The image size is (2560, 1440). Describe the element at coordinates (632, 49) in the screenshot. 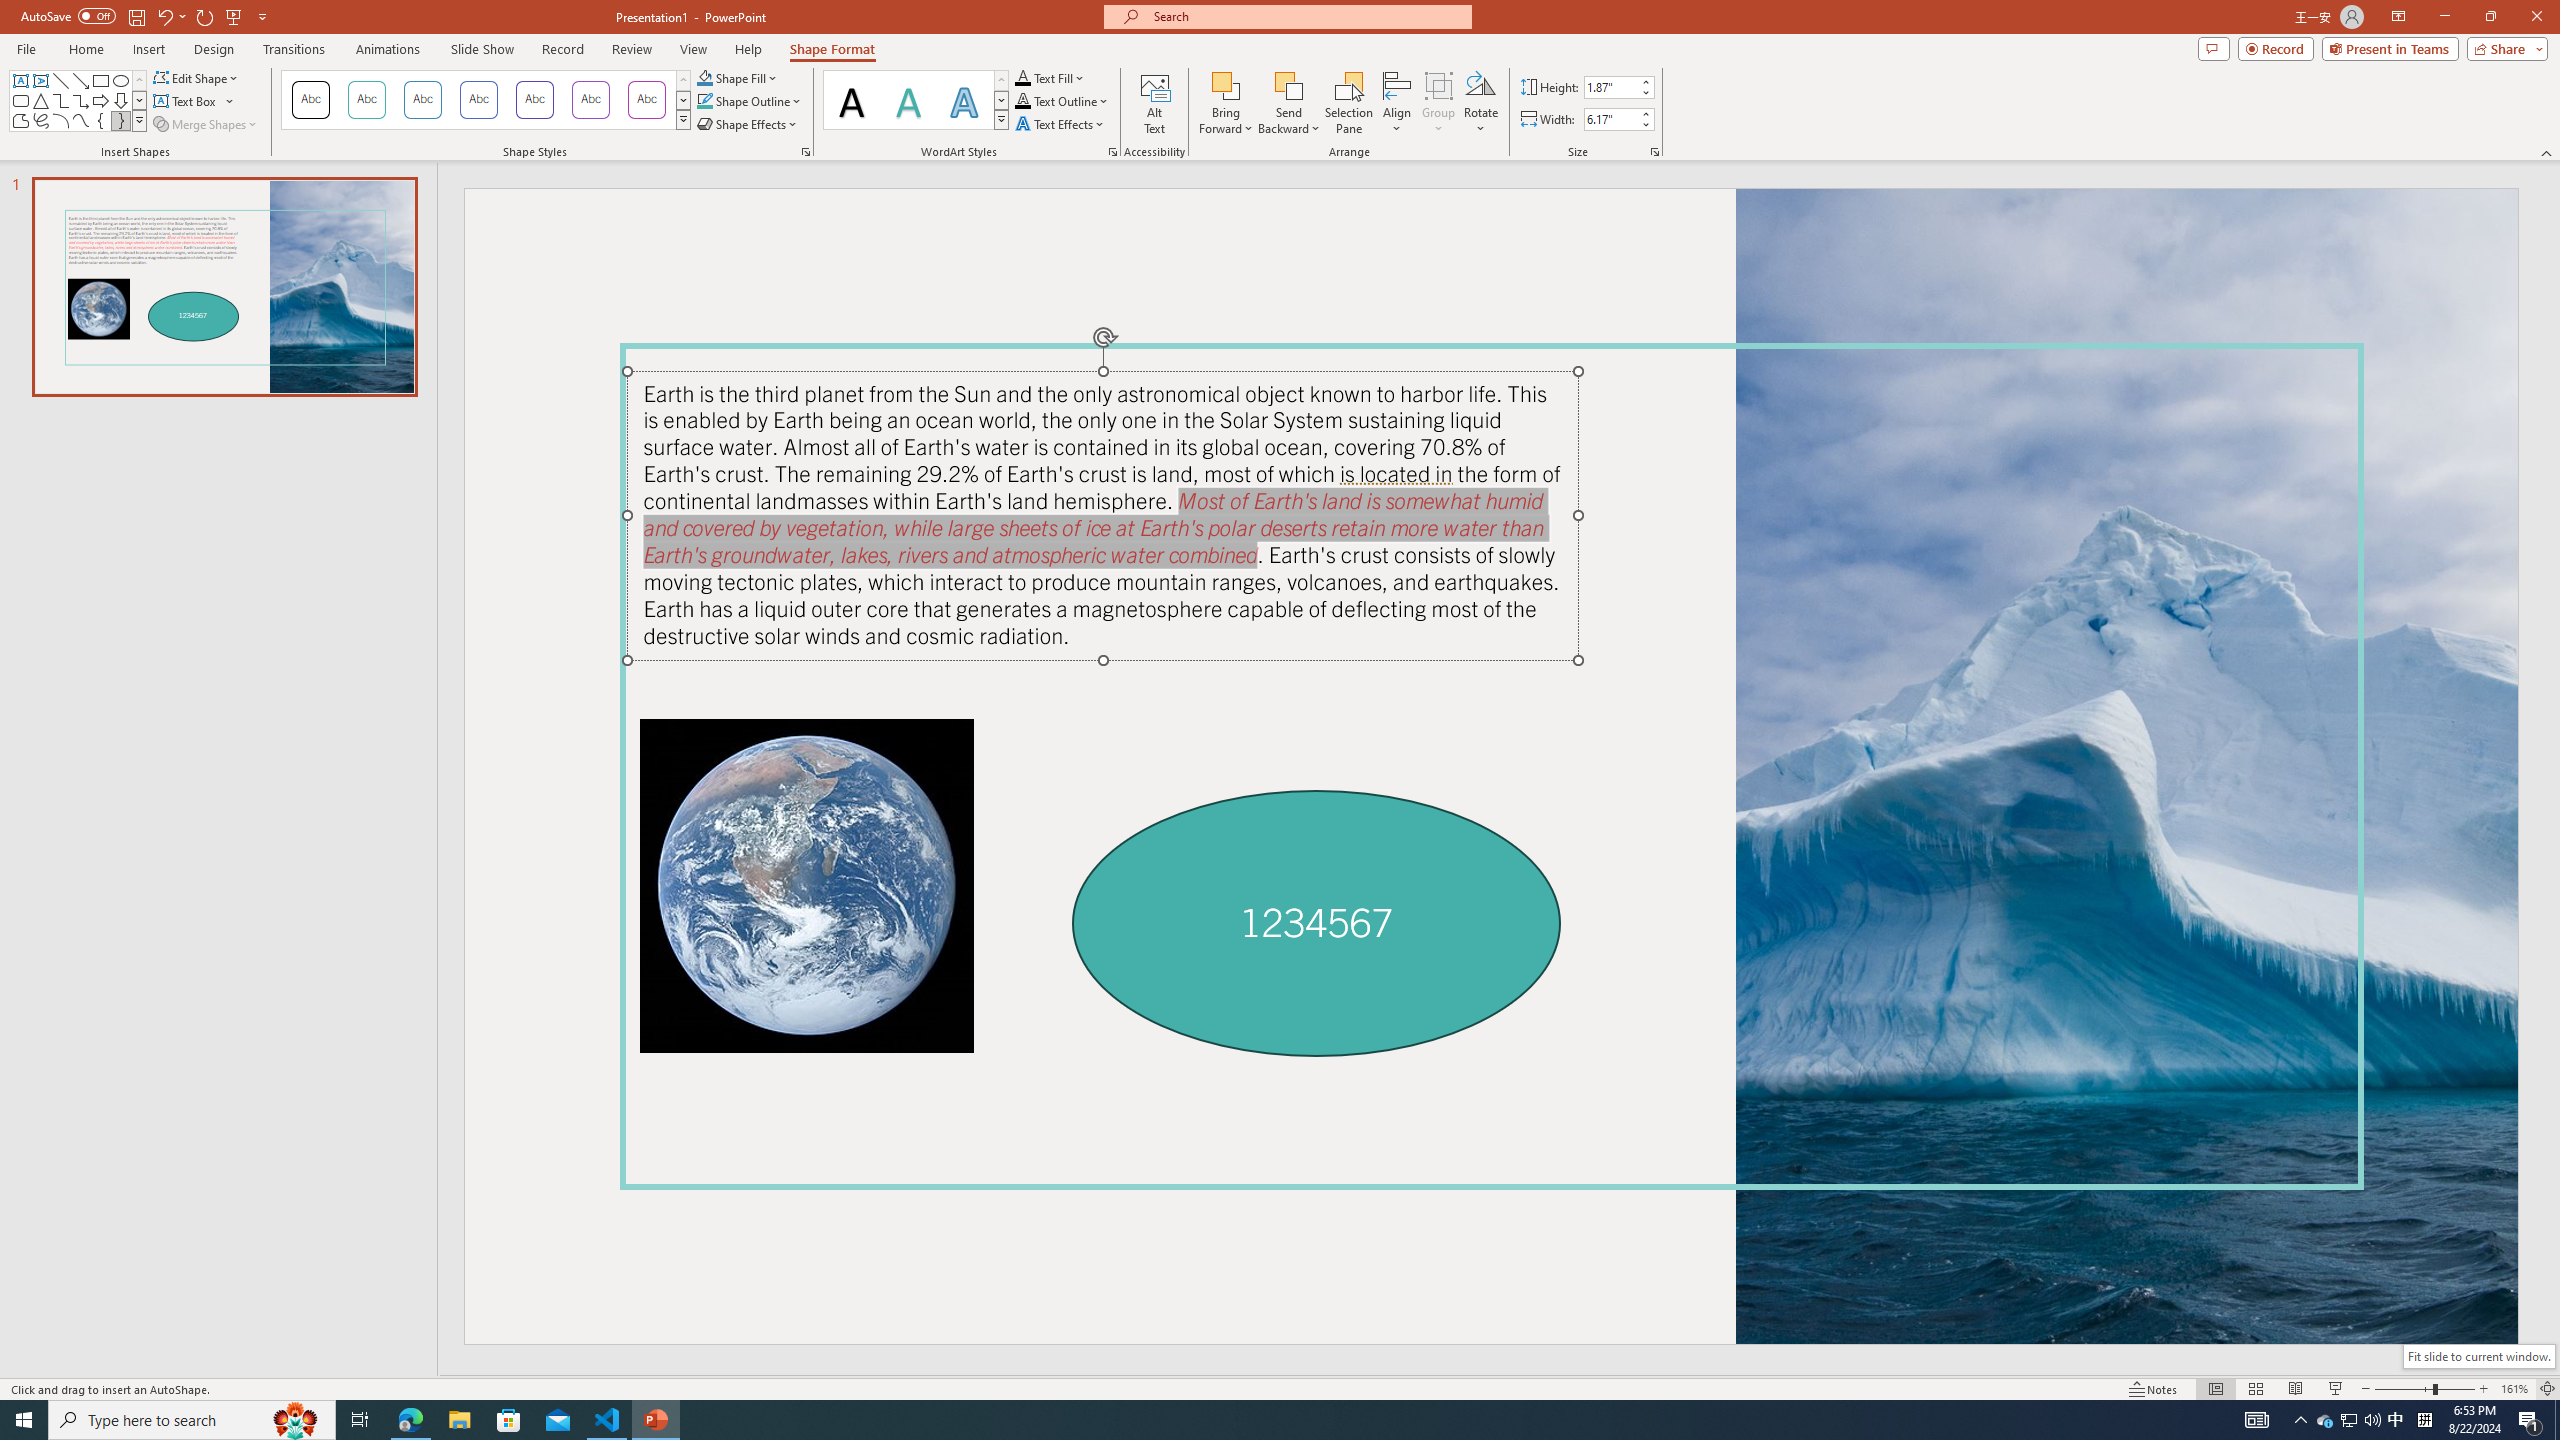

I see `Review` at that location.